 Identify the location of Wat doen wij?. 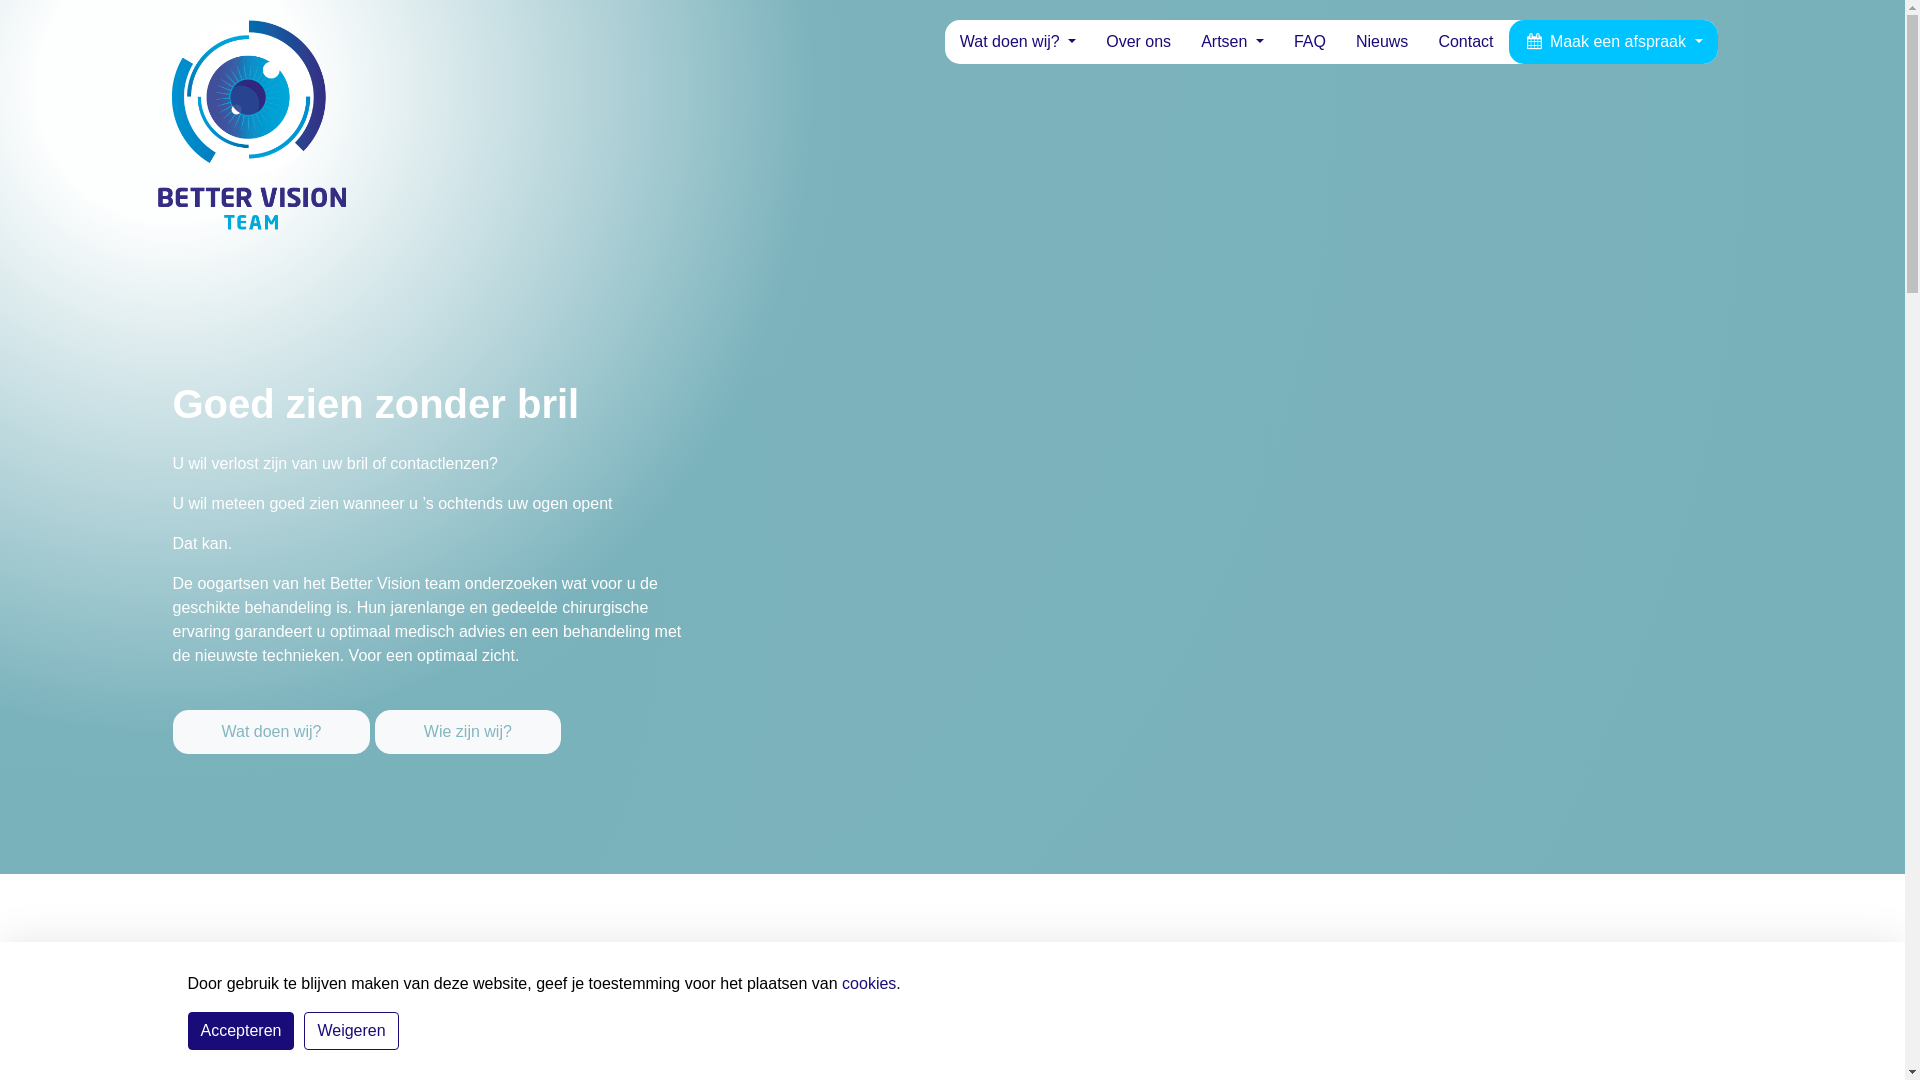
(1018, 42).